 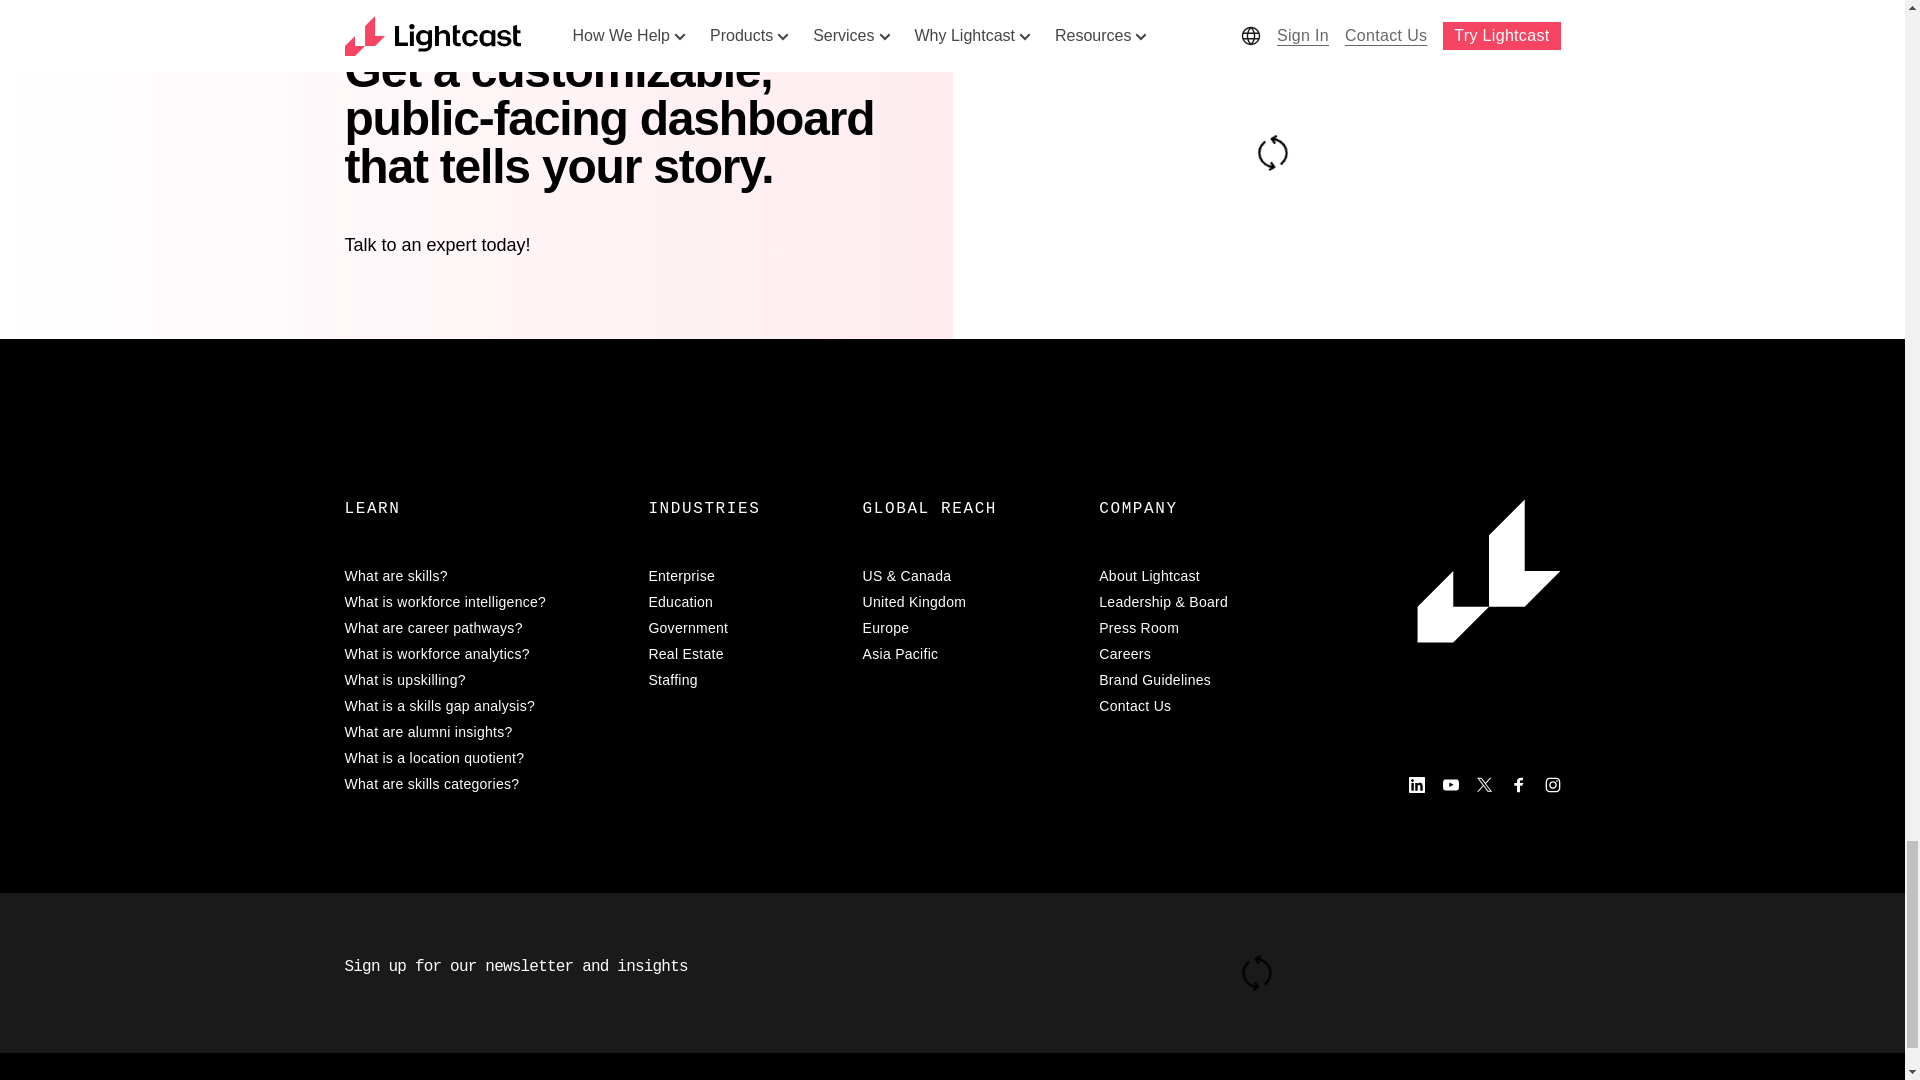 I want to click on What is workforce analytics?, so click(x=484, y=654).